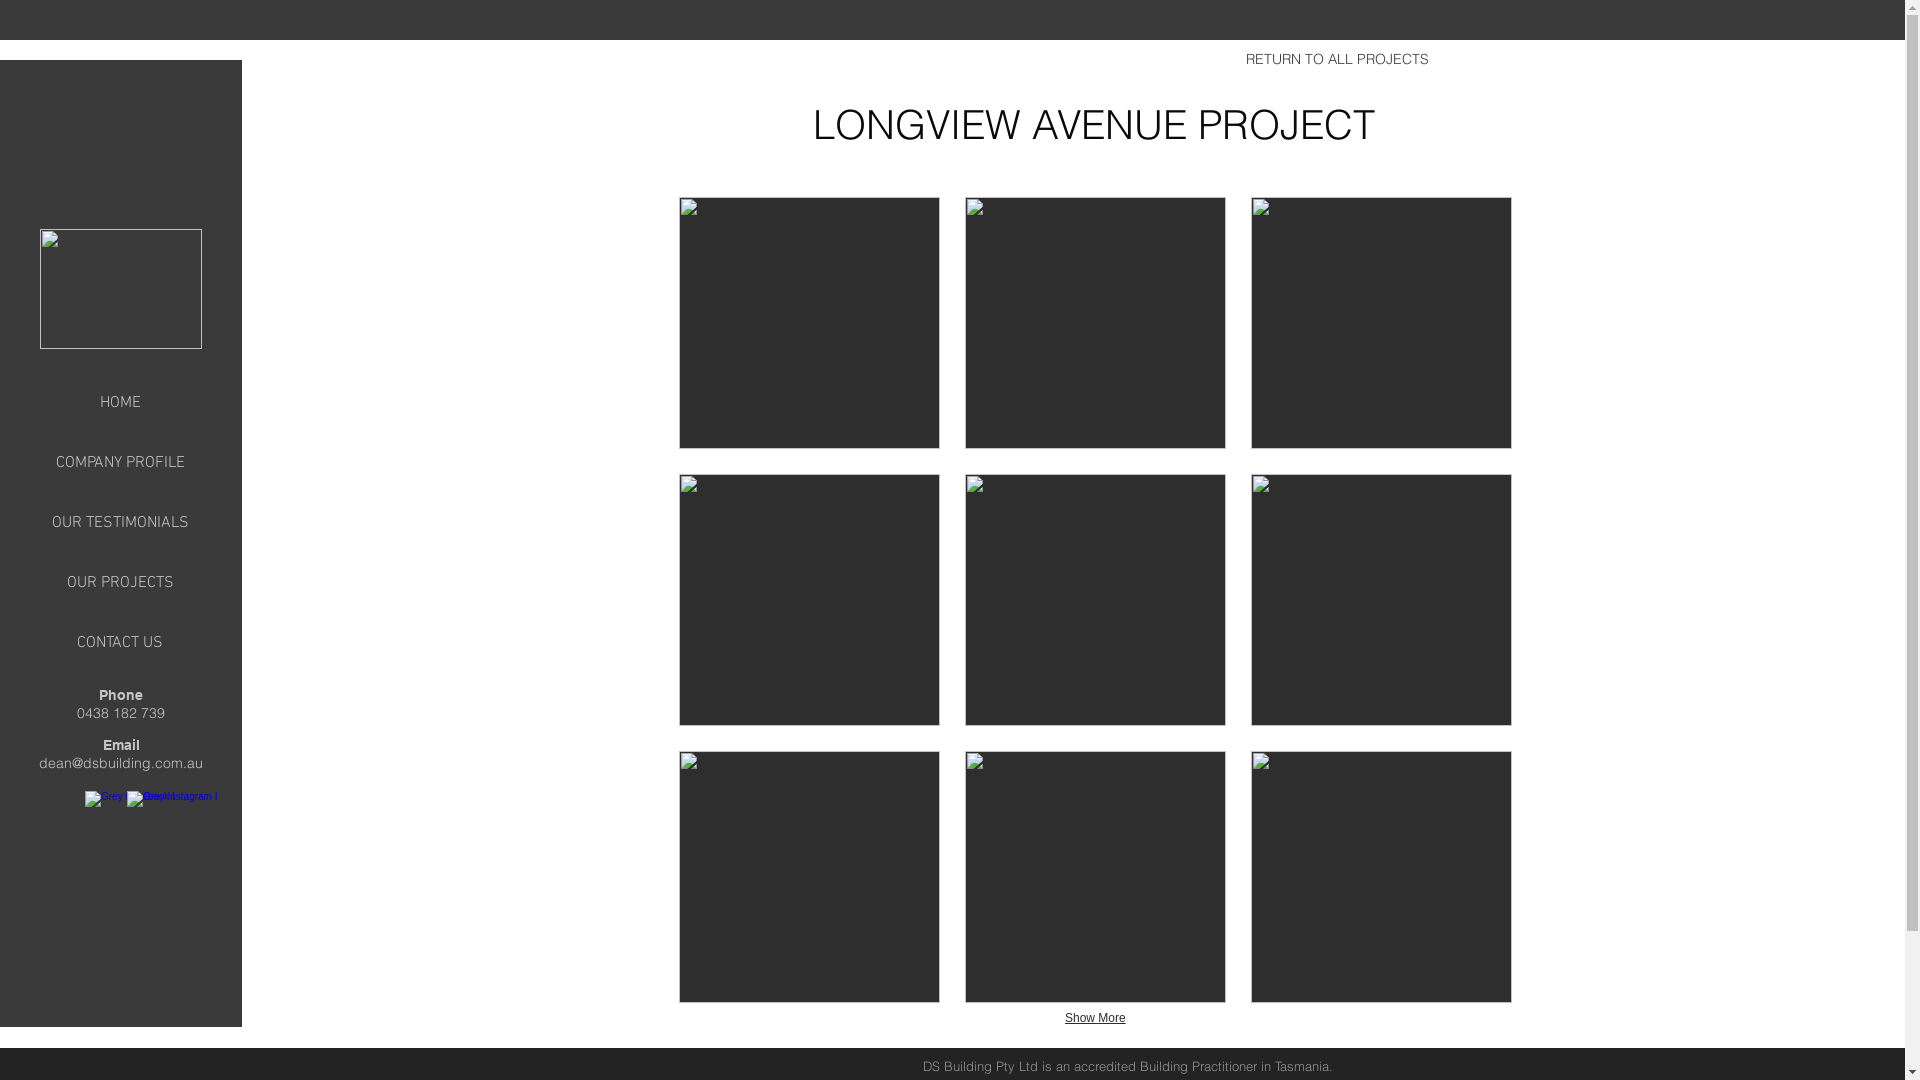  Describe the element at coordinates (120, 402) in the screenshot. I see `HOME` at that location.